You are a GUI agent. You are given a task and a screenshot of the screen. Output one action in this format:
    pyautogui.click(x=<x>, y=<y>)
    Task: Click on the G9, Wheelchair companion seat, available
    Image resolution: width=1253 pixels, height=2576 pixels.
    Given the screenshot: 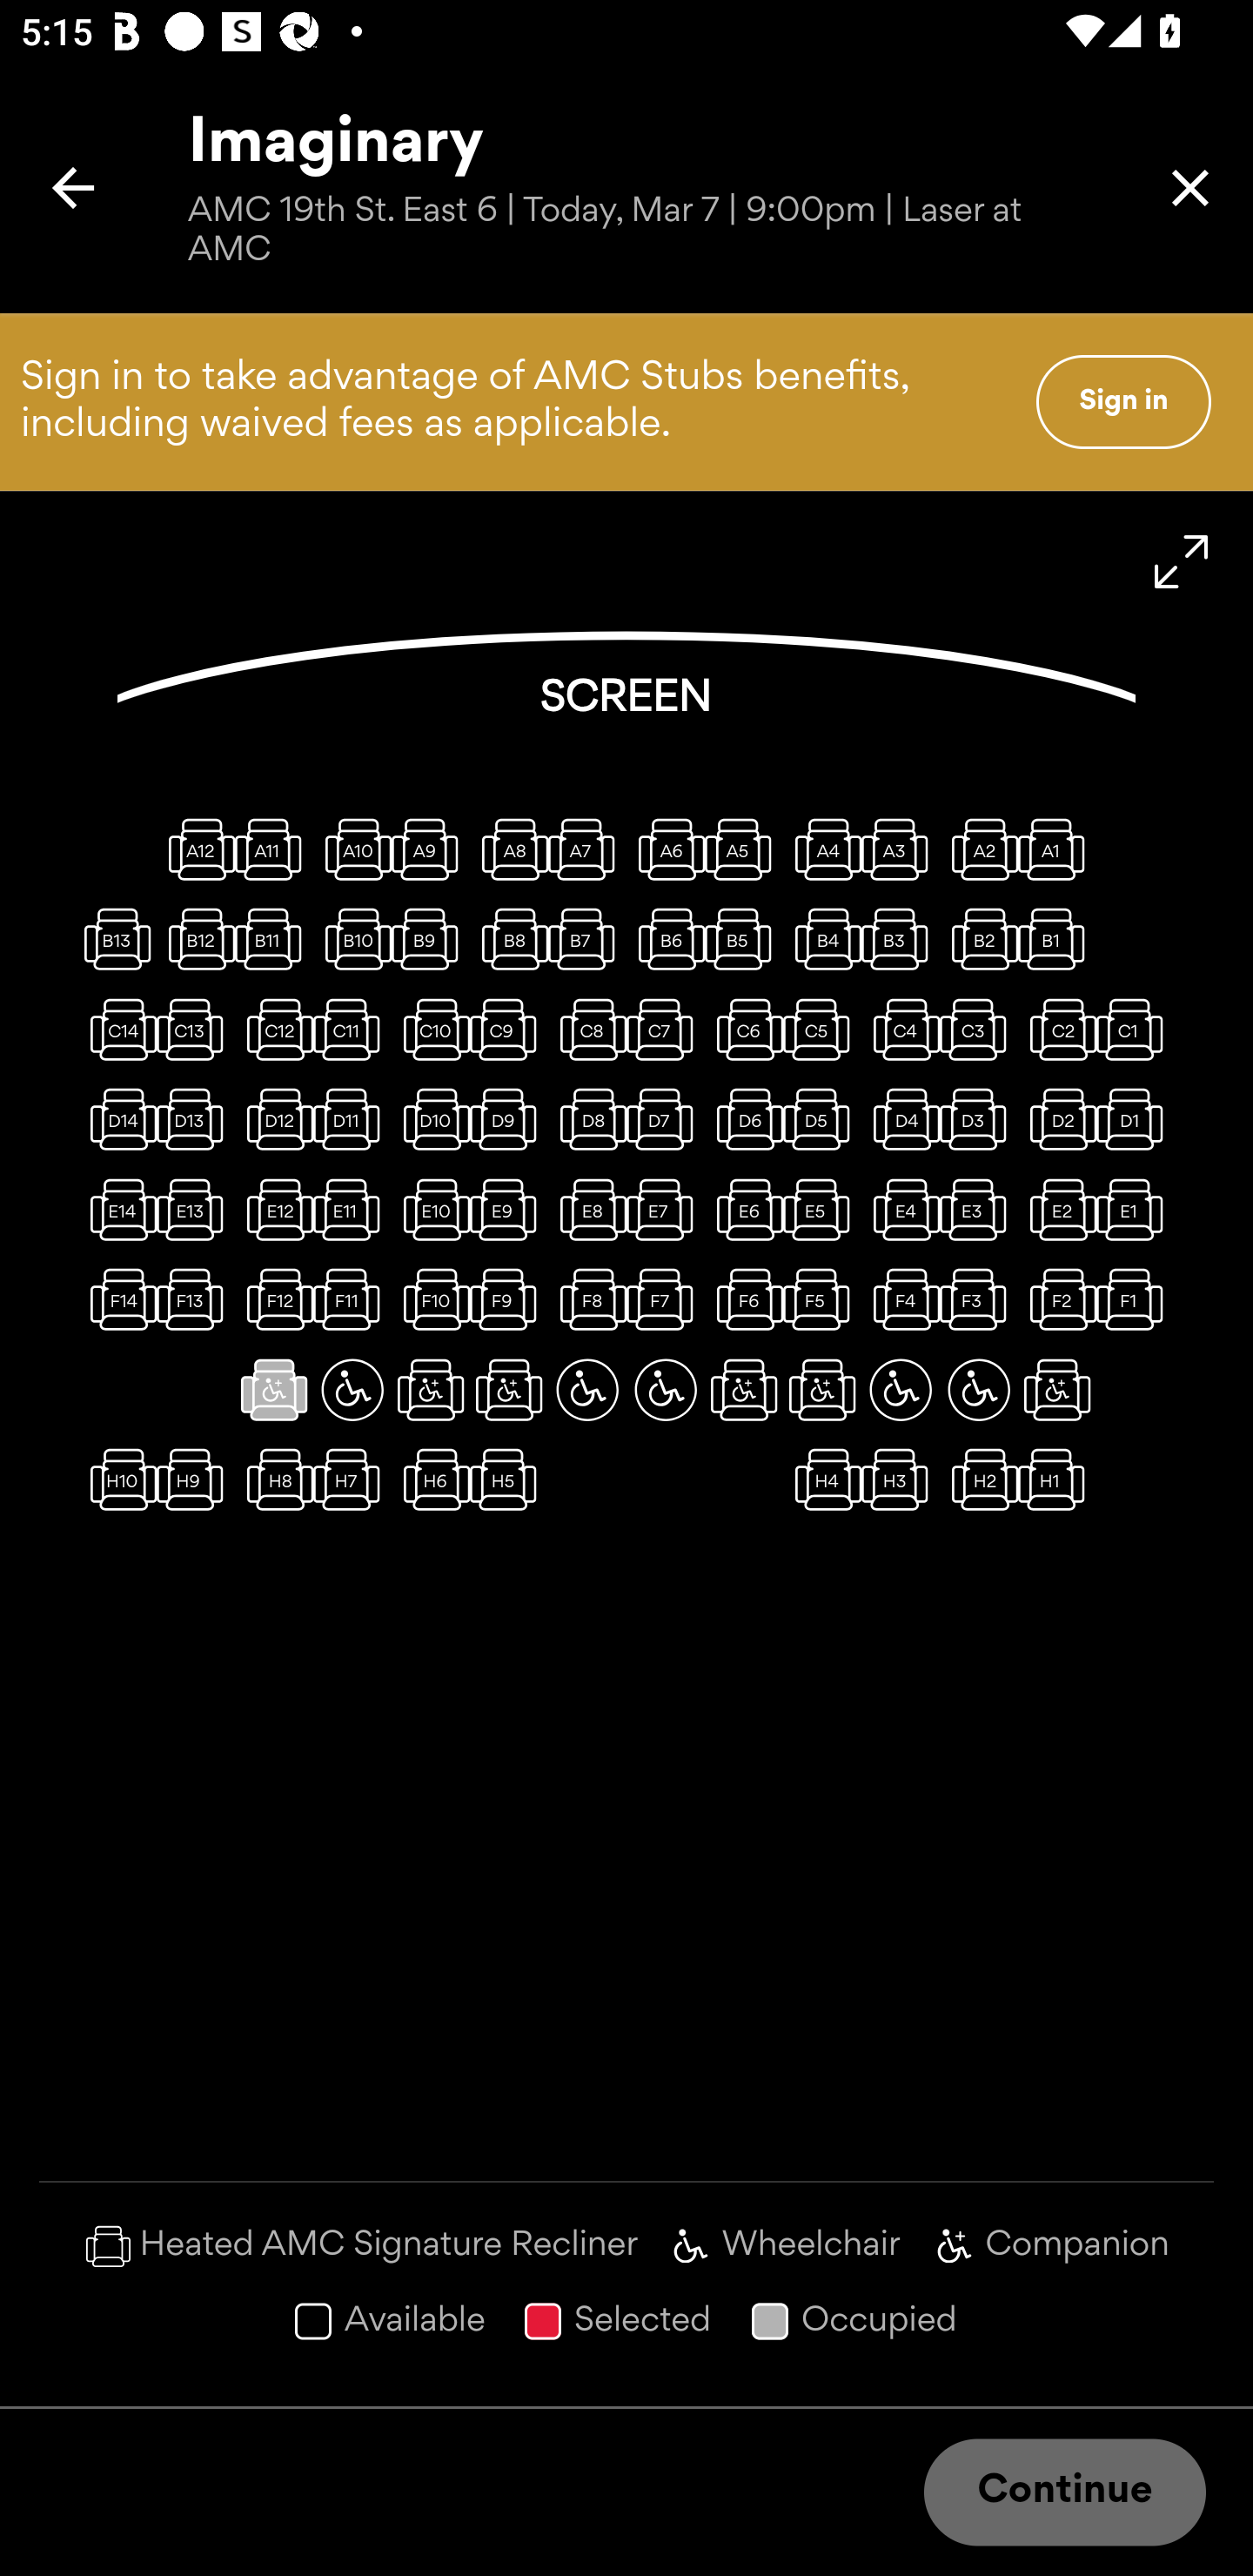 What is the action you would take?
    pyautogui.click(x=430, y=1389)
    